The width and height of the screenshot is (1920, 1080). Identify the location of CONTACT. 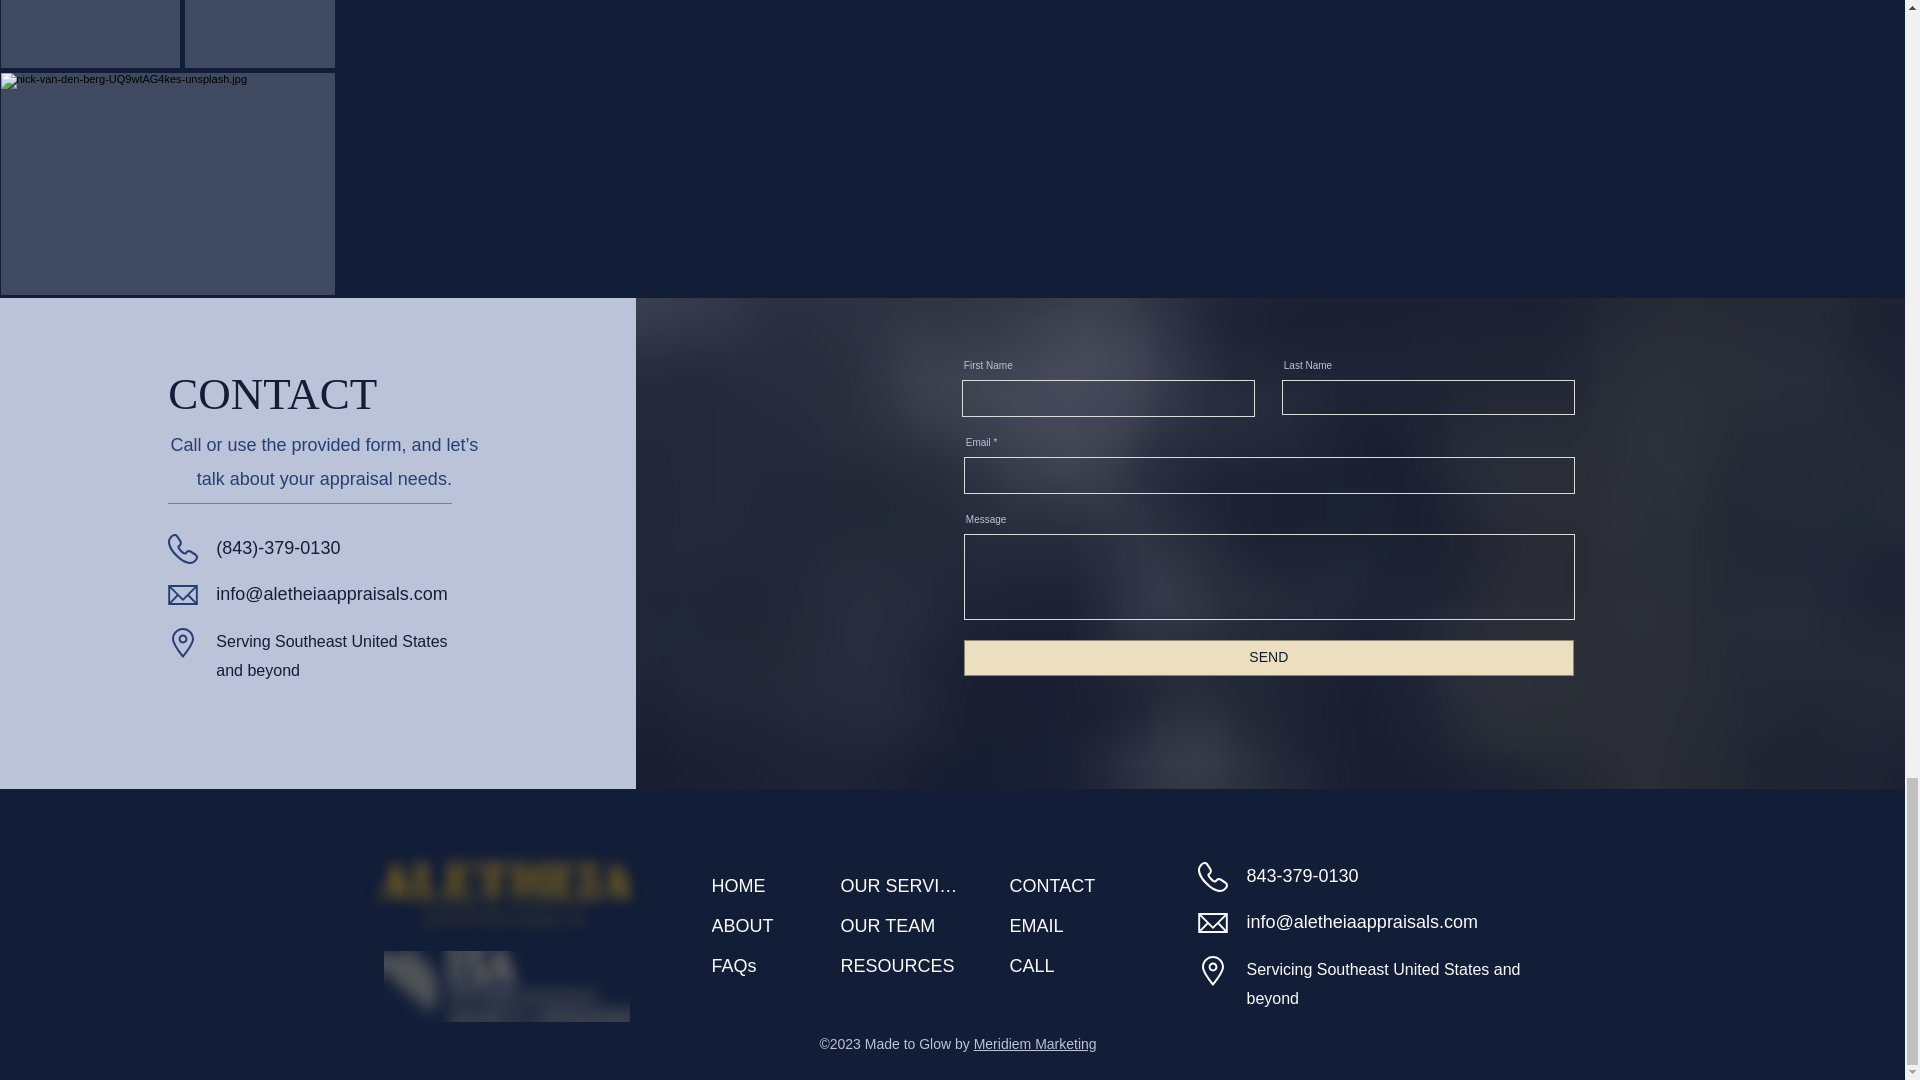
(1094, 886).